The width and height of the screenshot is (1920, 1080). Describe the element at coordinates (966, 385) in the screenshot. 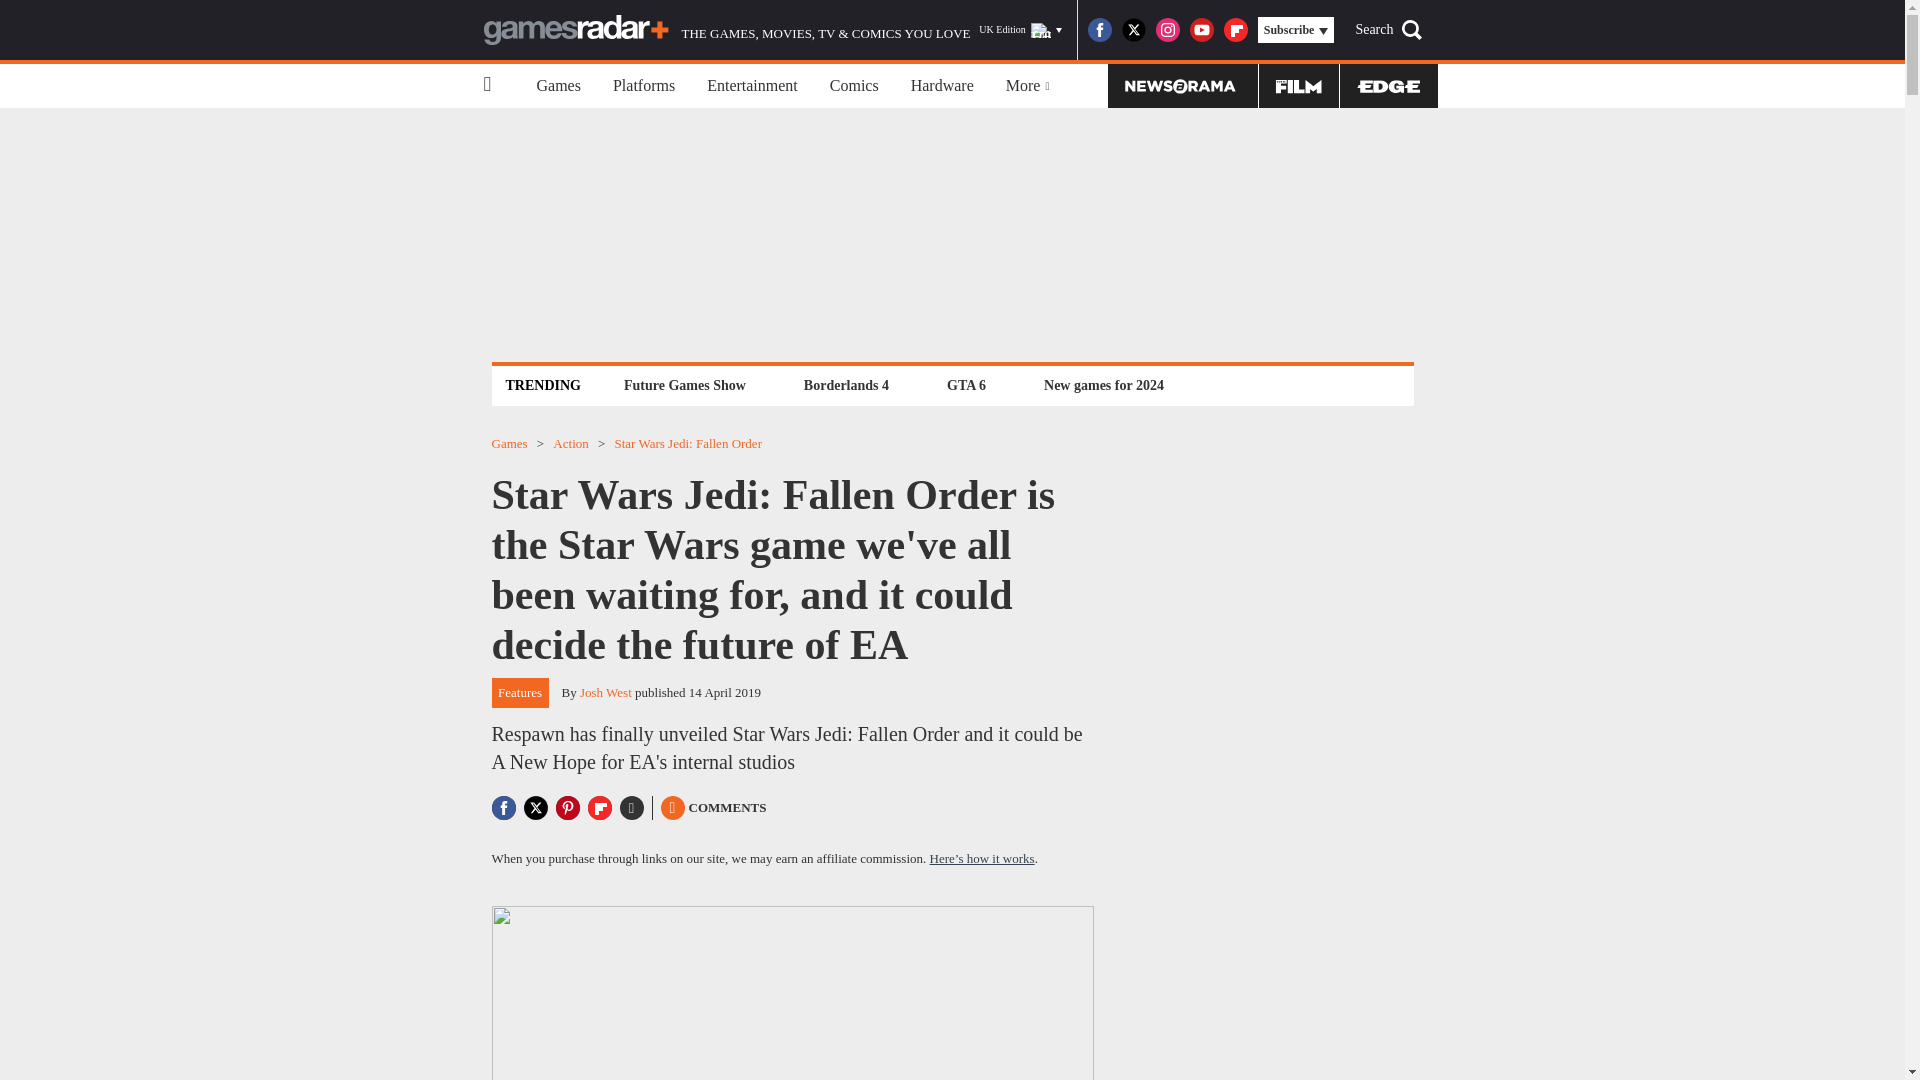

I see `GTA 6` at that location.